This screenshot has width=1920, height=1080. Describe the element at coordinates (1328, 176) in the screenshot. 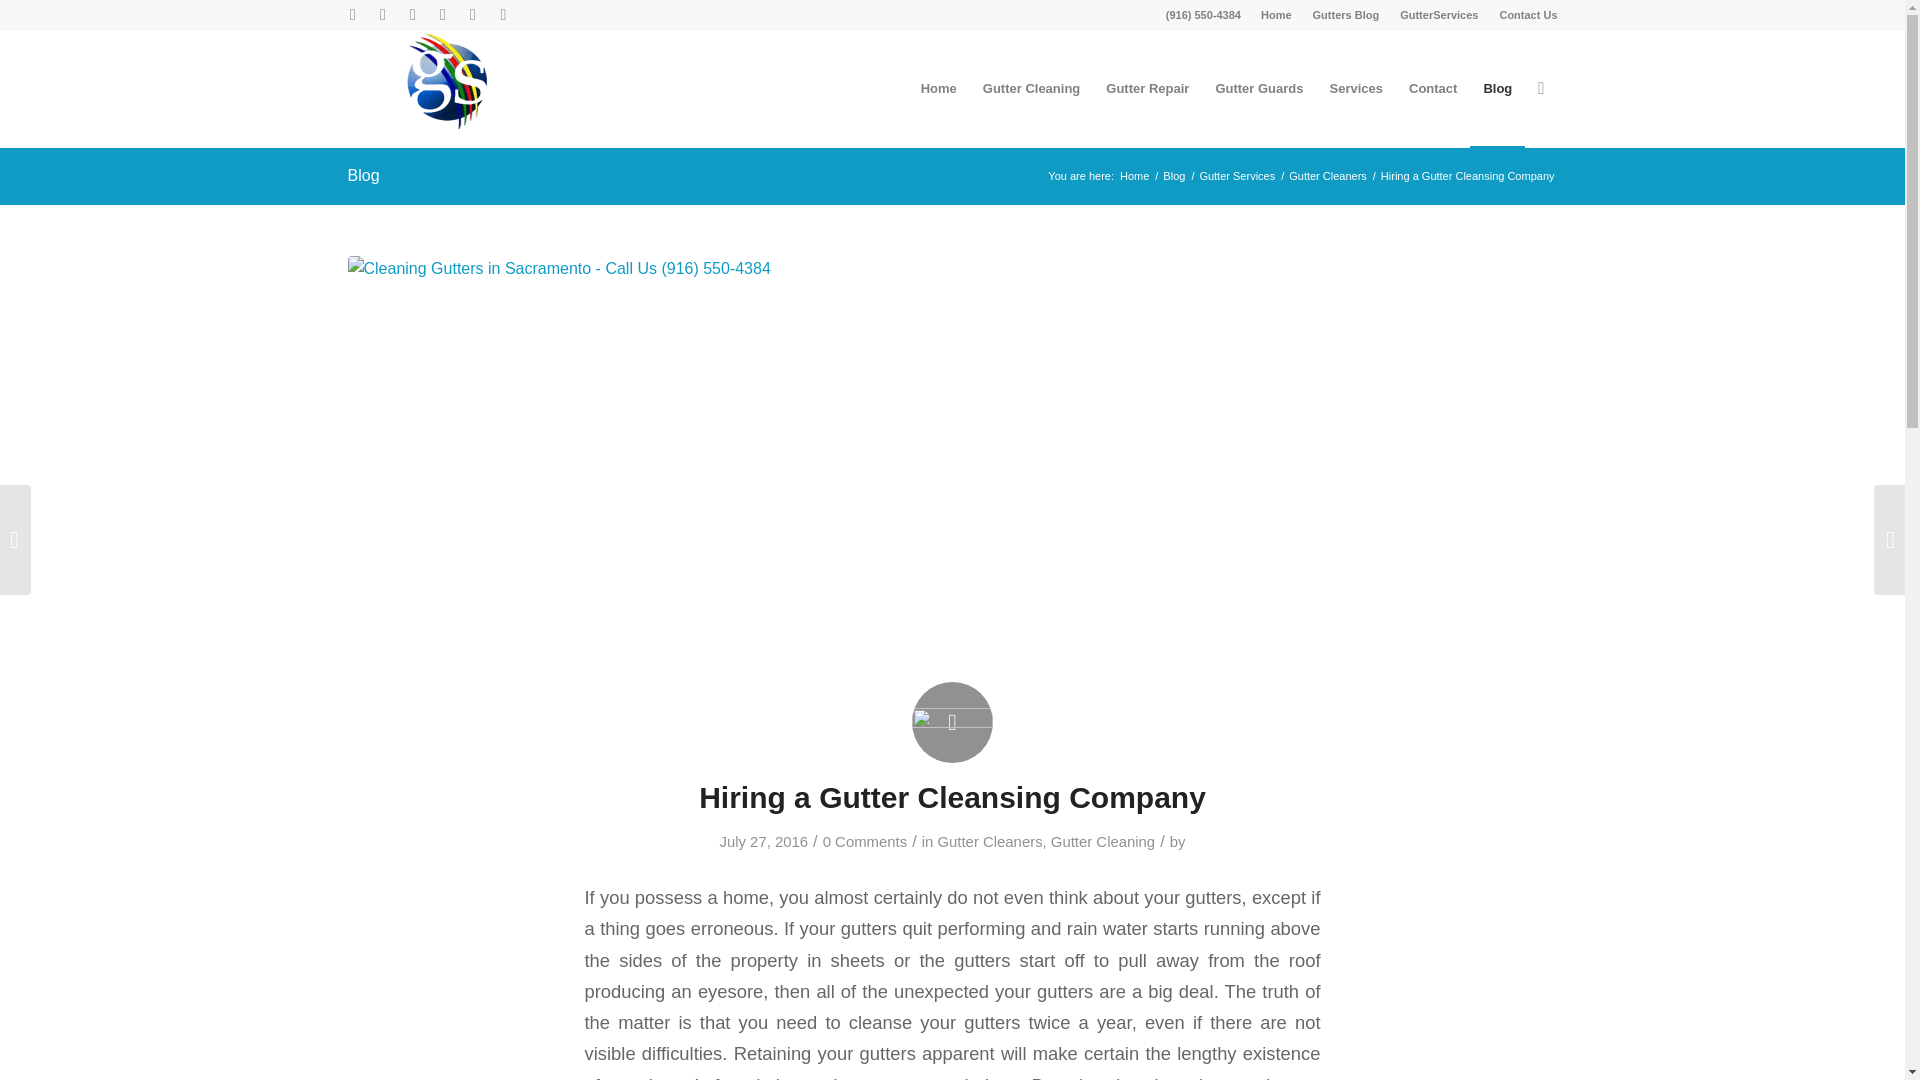

I see `Gutter Cleaners` at that location.